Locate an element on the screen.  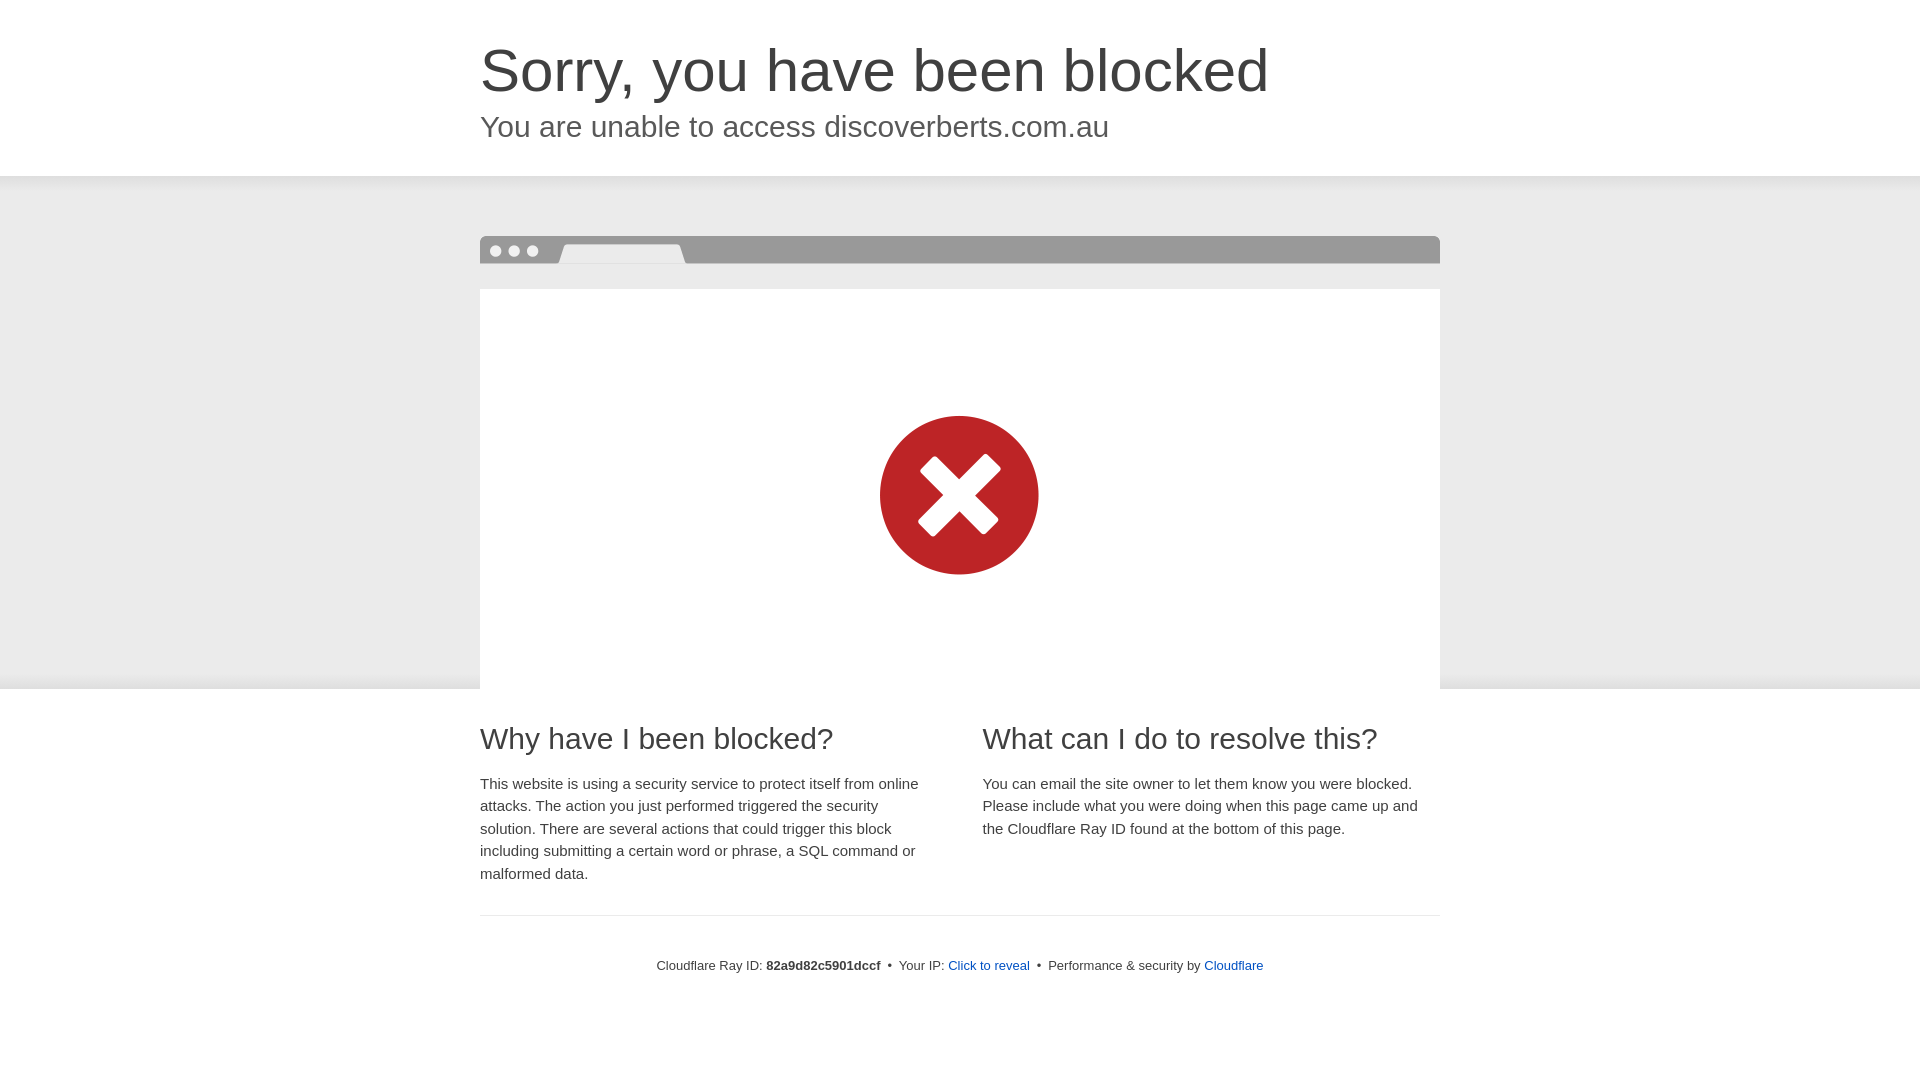
Cloudflare is located at coordinates (1234, 966).